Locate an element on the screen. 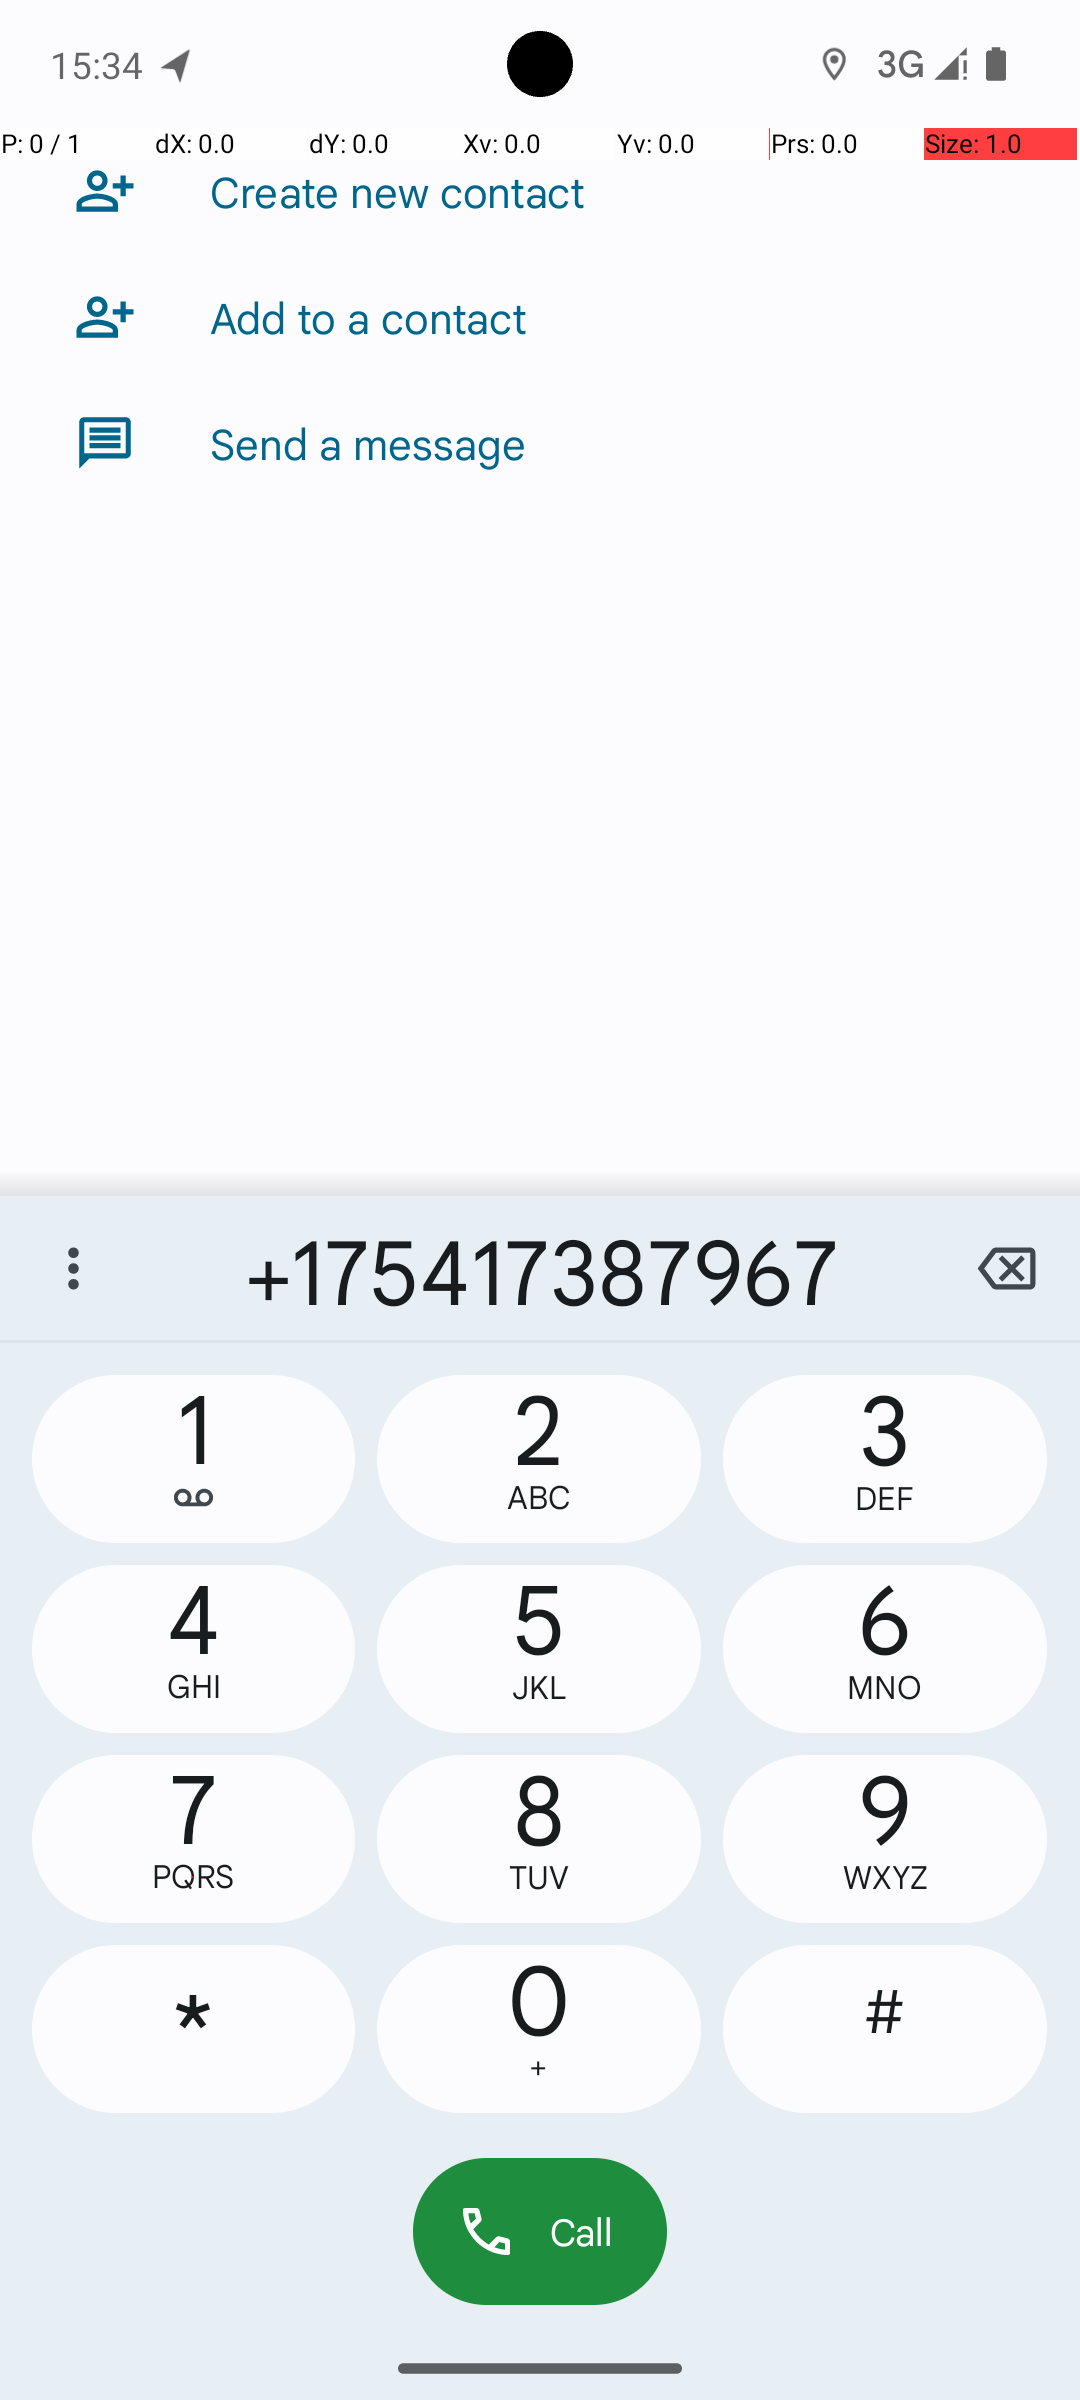  ABC is located at coordinates (538, 1498).